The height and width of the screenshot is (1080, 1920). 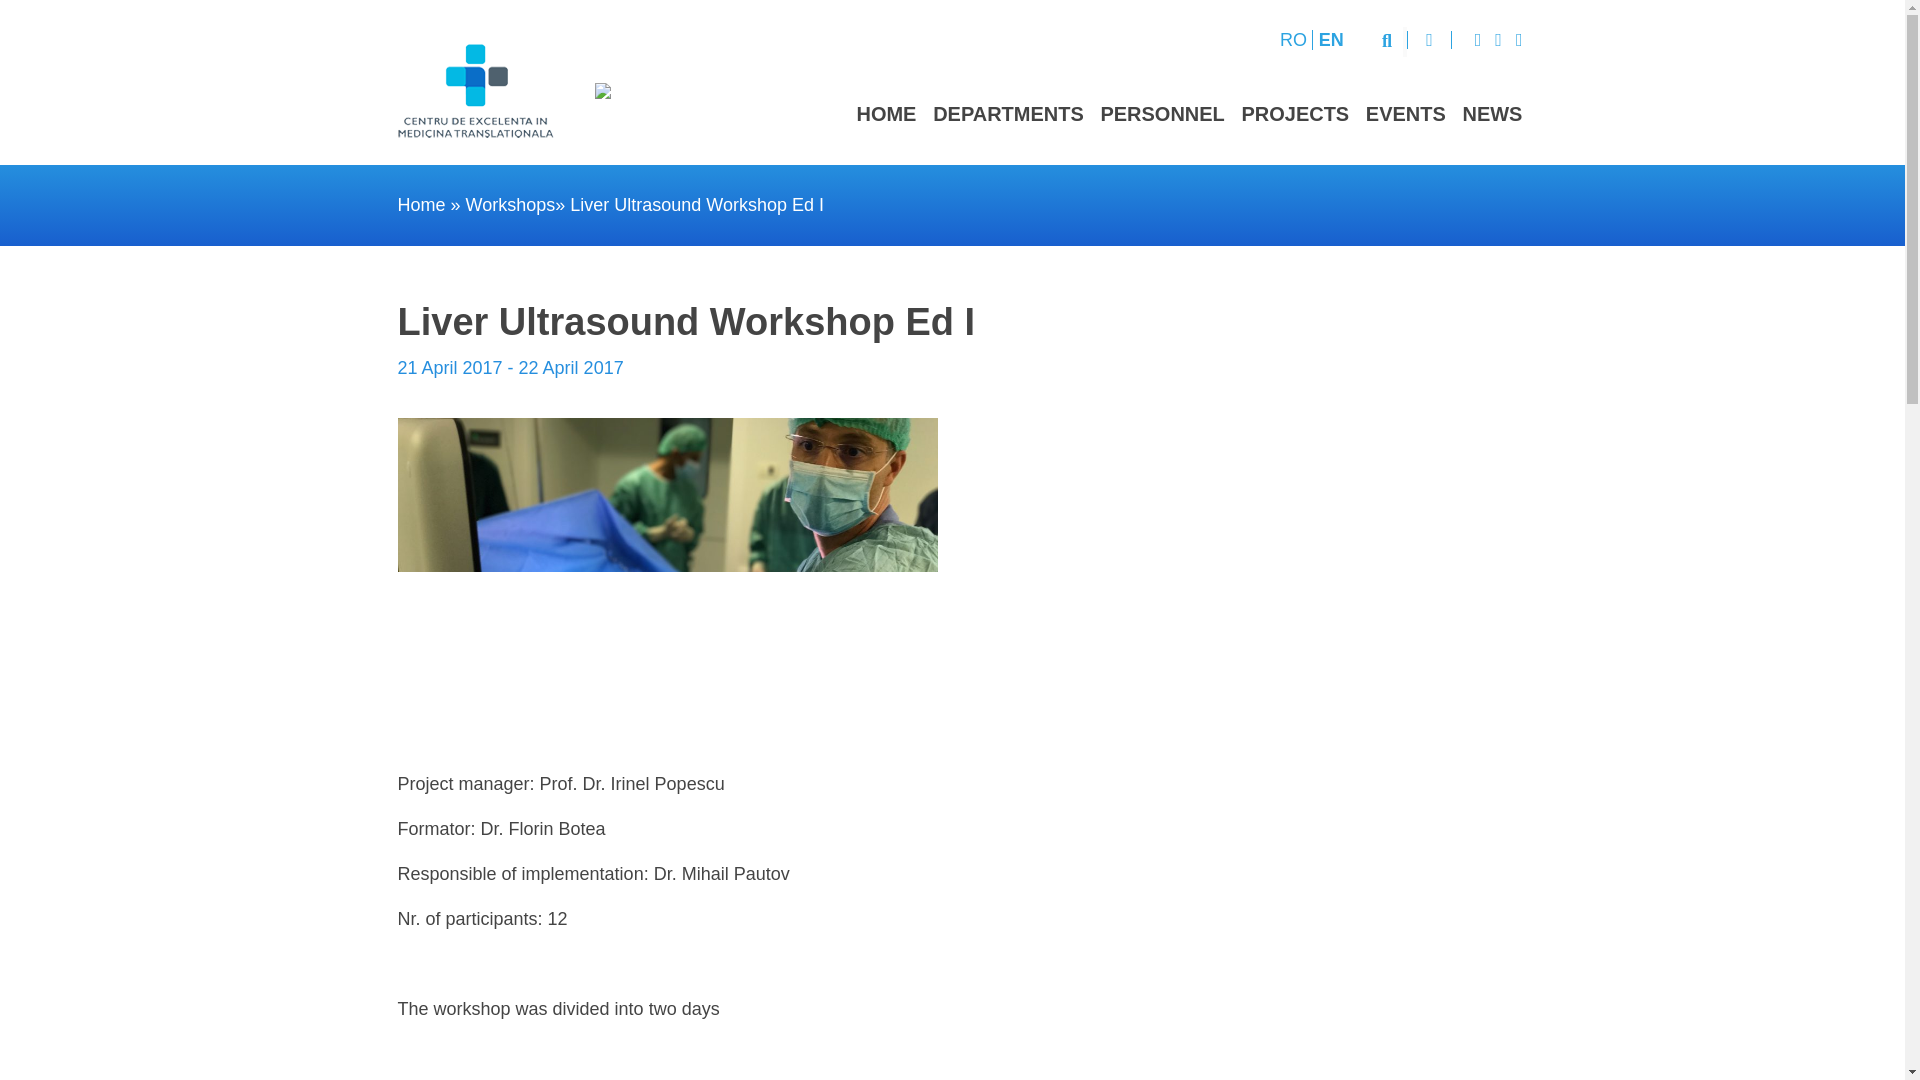 What do you see at coordinates (1162, 114) in the screenshot?
I see `PERSONNEL` at bounding box center [1162, 114].